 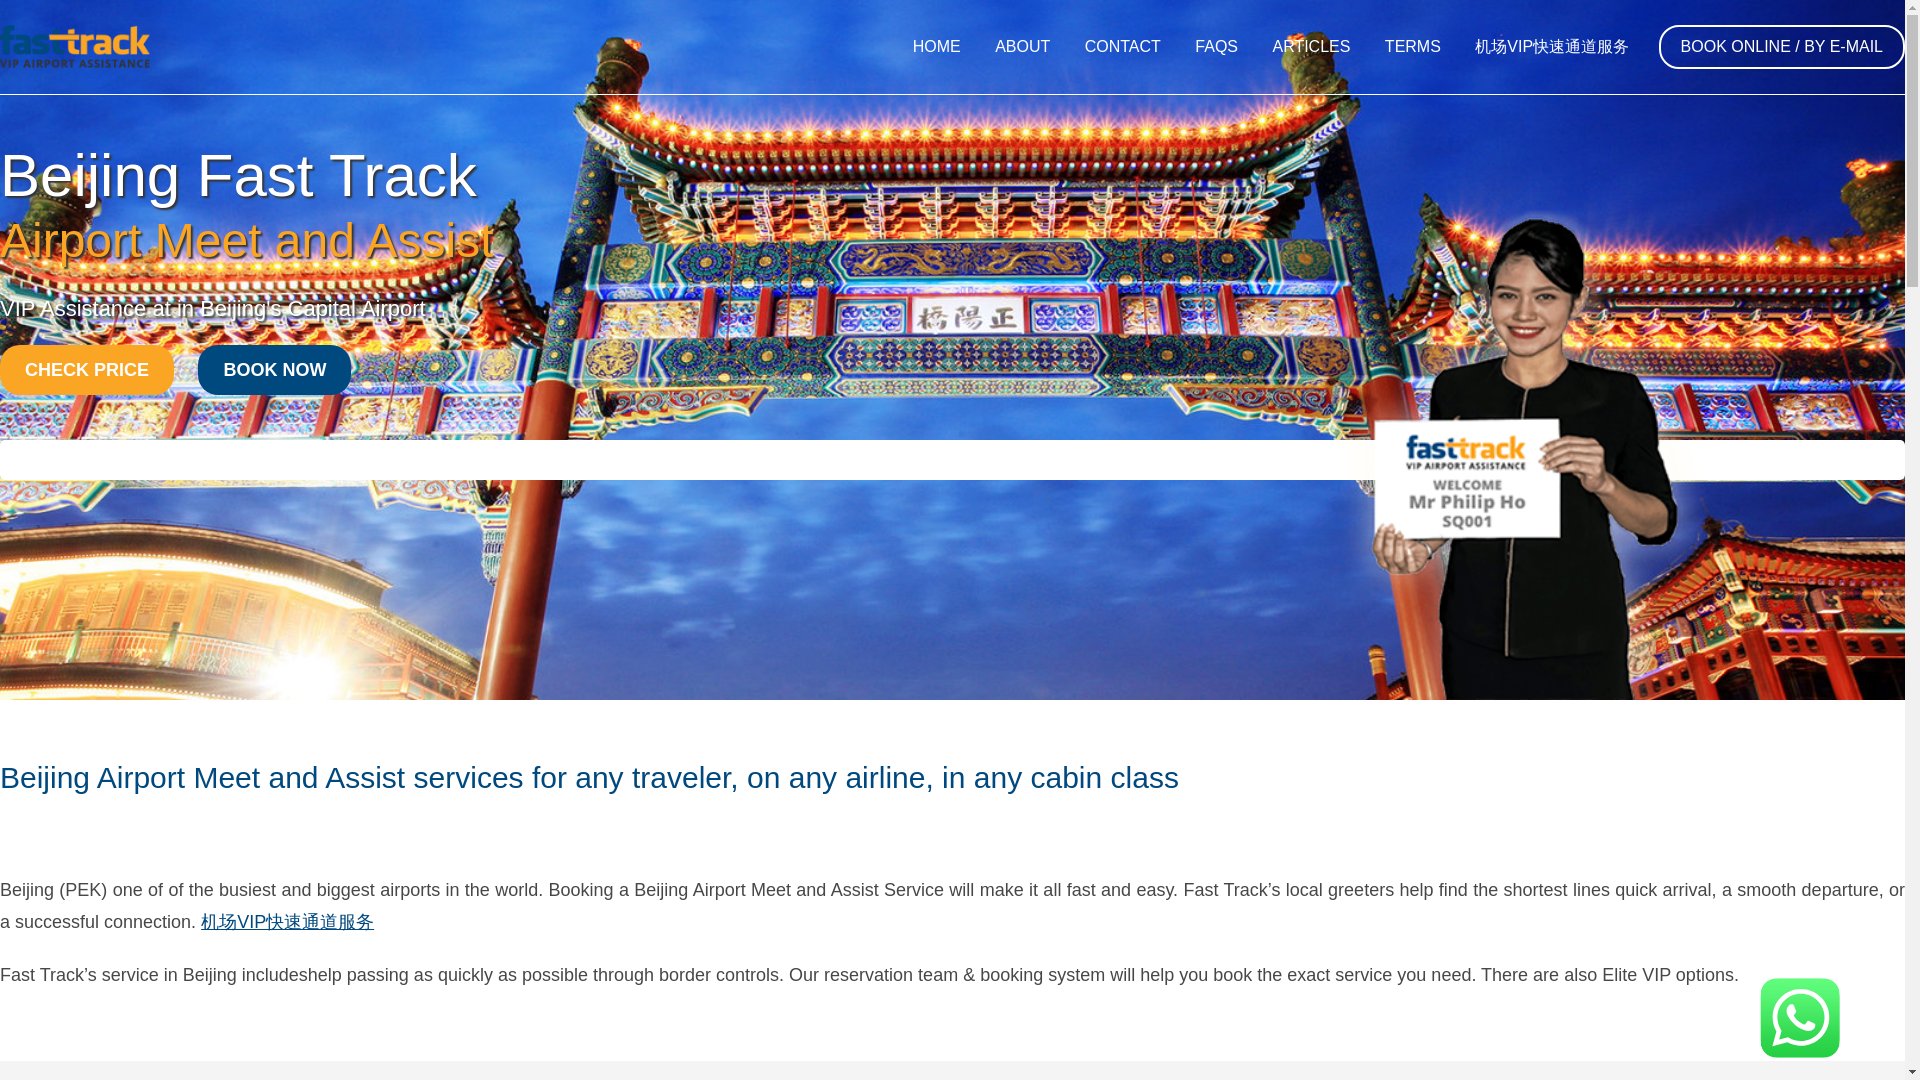 I want to click on HOME, so click(x=936, y=46).